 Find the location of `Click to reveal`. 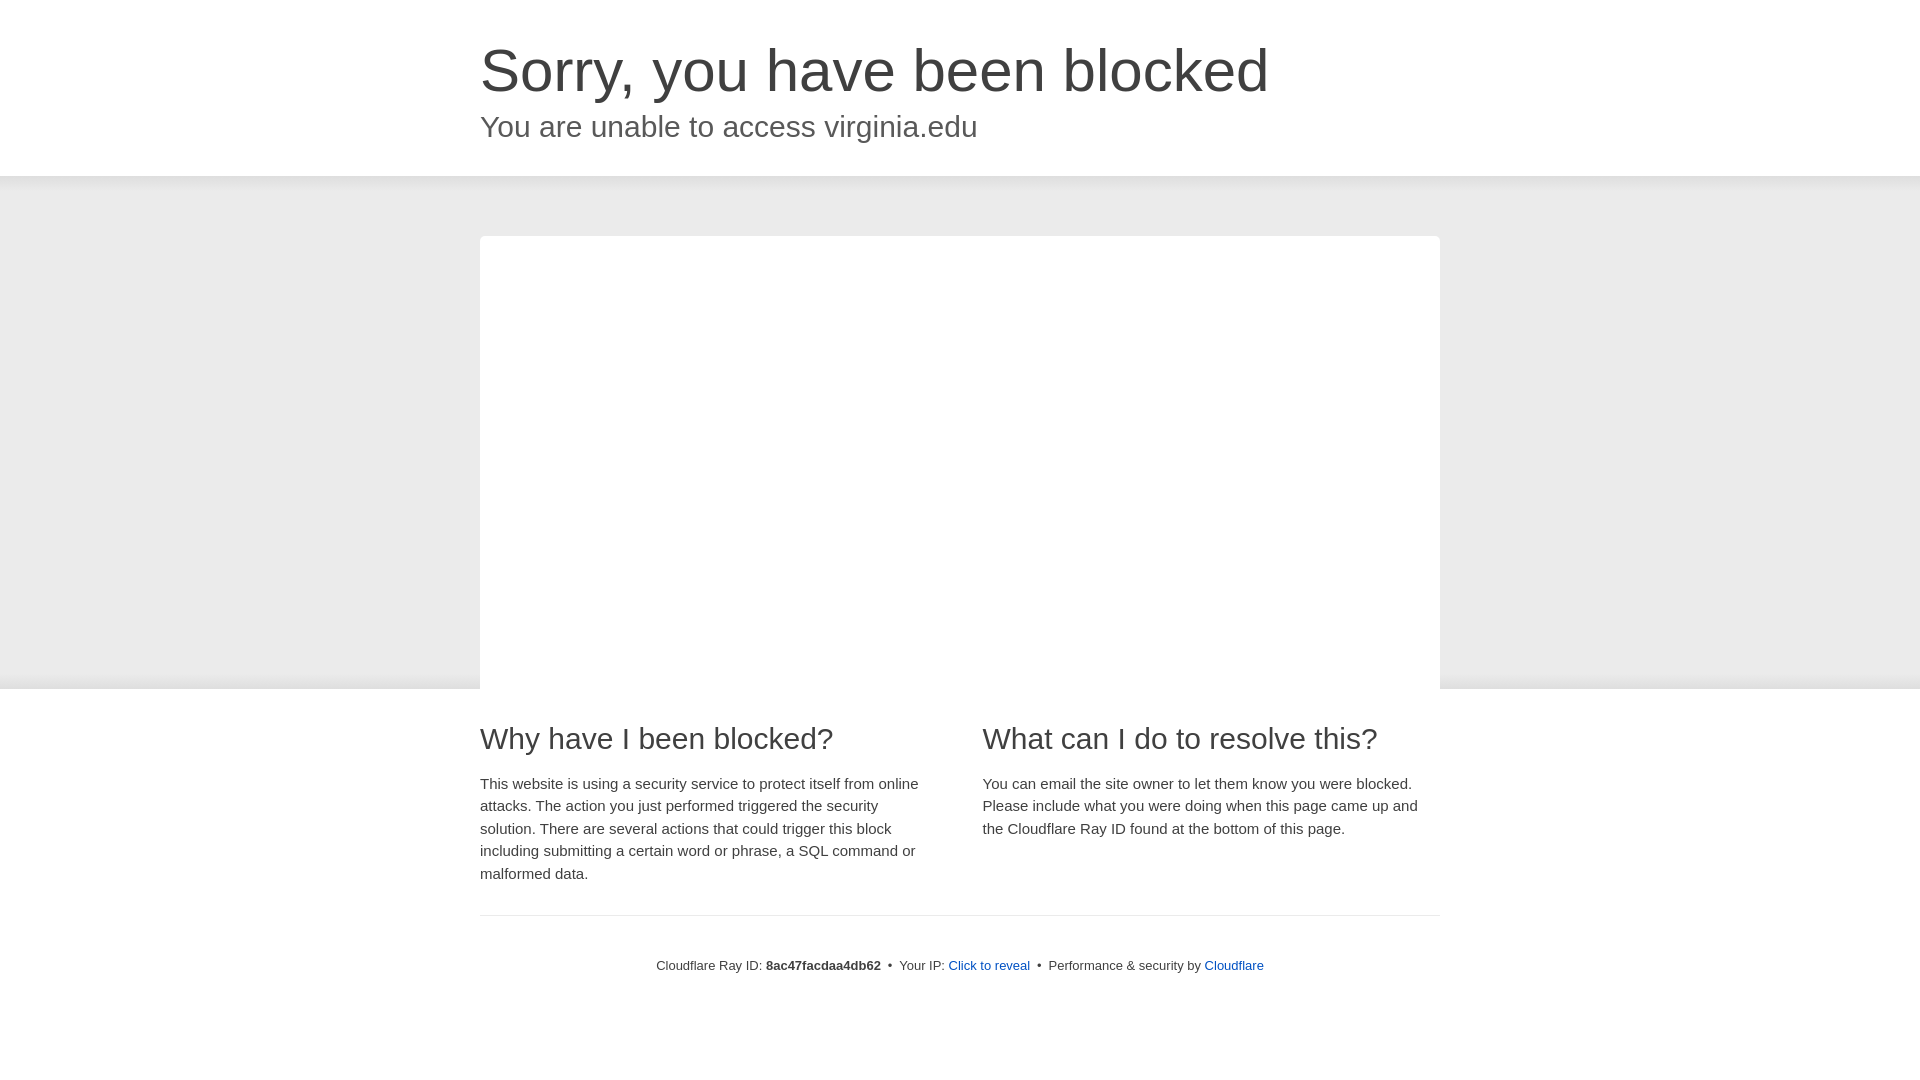

Click to reveal is located at coordinates (991, 966).